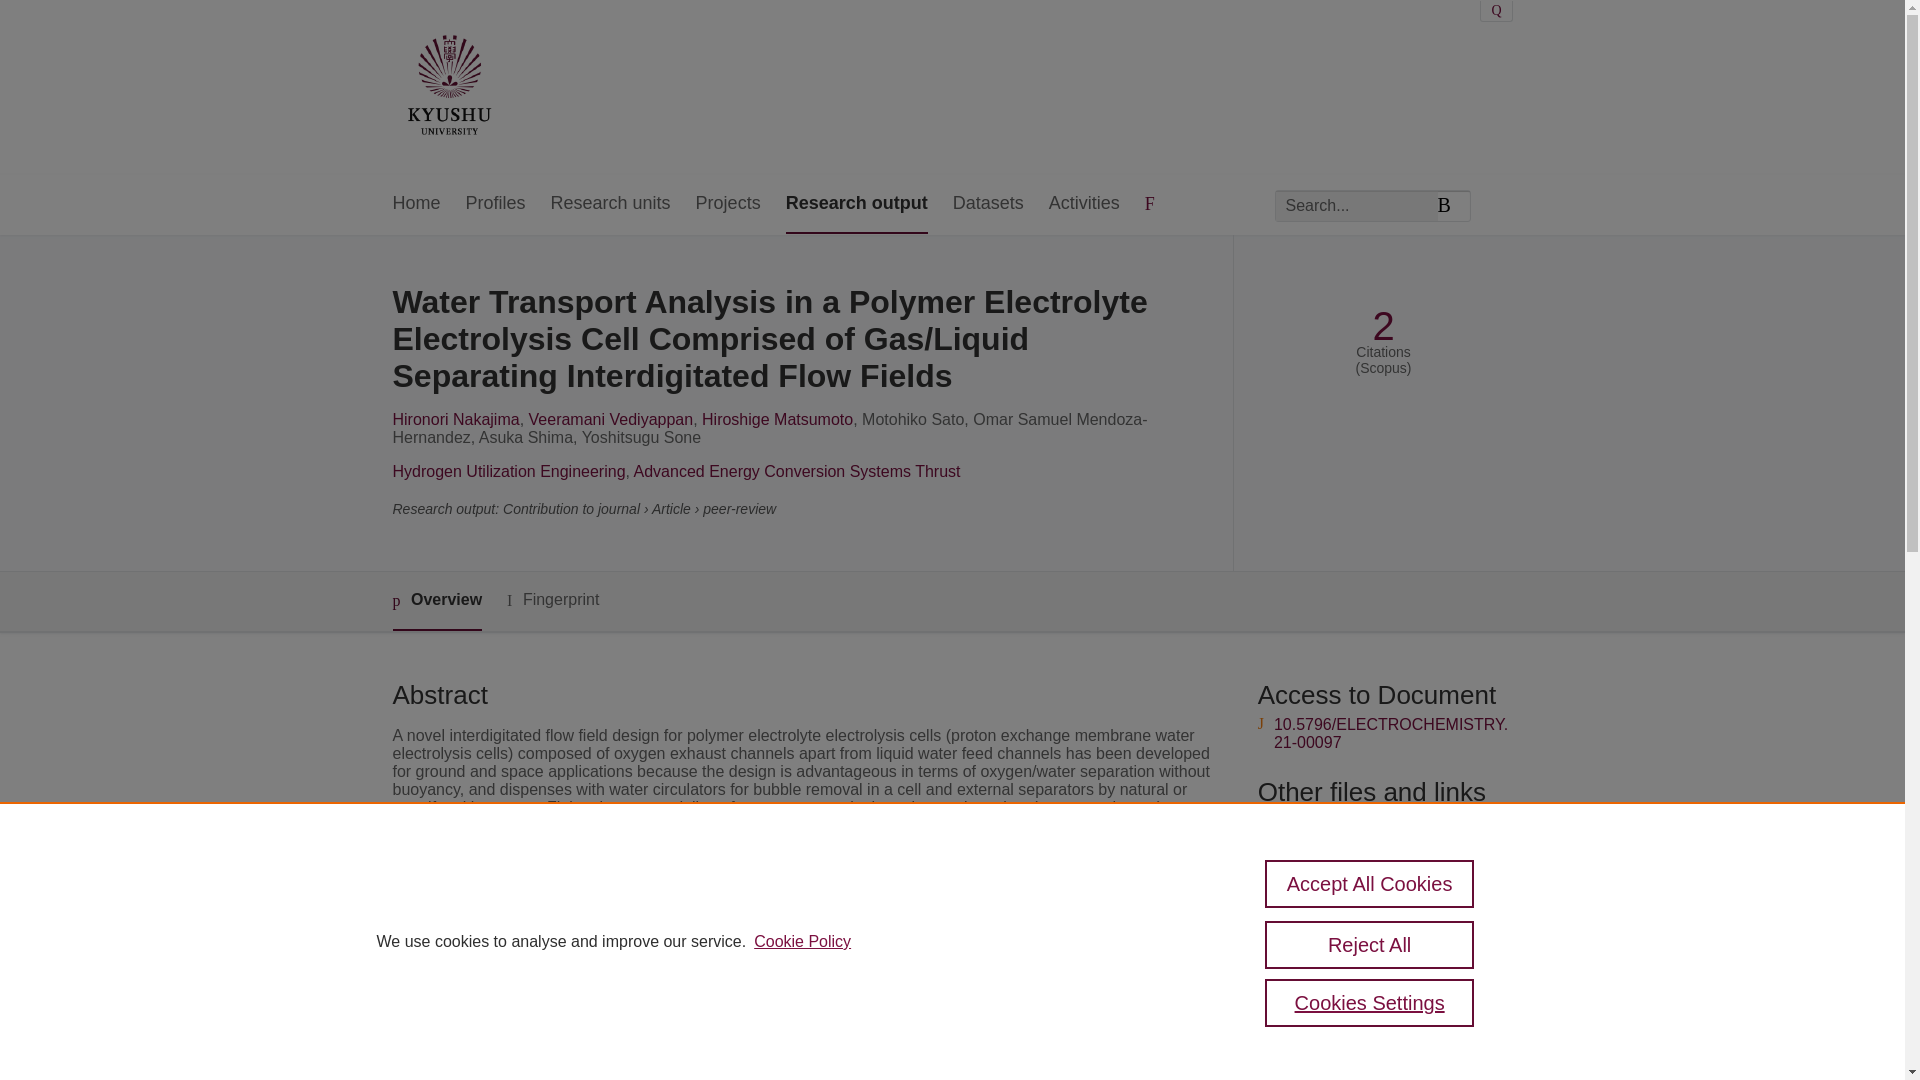 The image size is (1920, 1080). Describe the element at coordinates (436, 601) in the screenshot. I see `Overview` at that location.